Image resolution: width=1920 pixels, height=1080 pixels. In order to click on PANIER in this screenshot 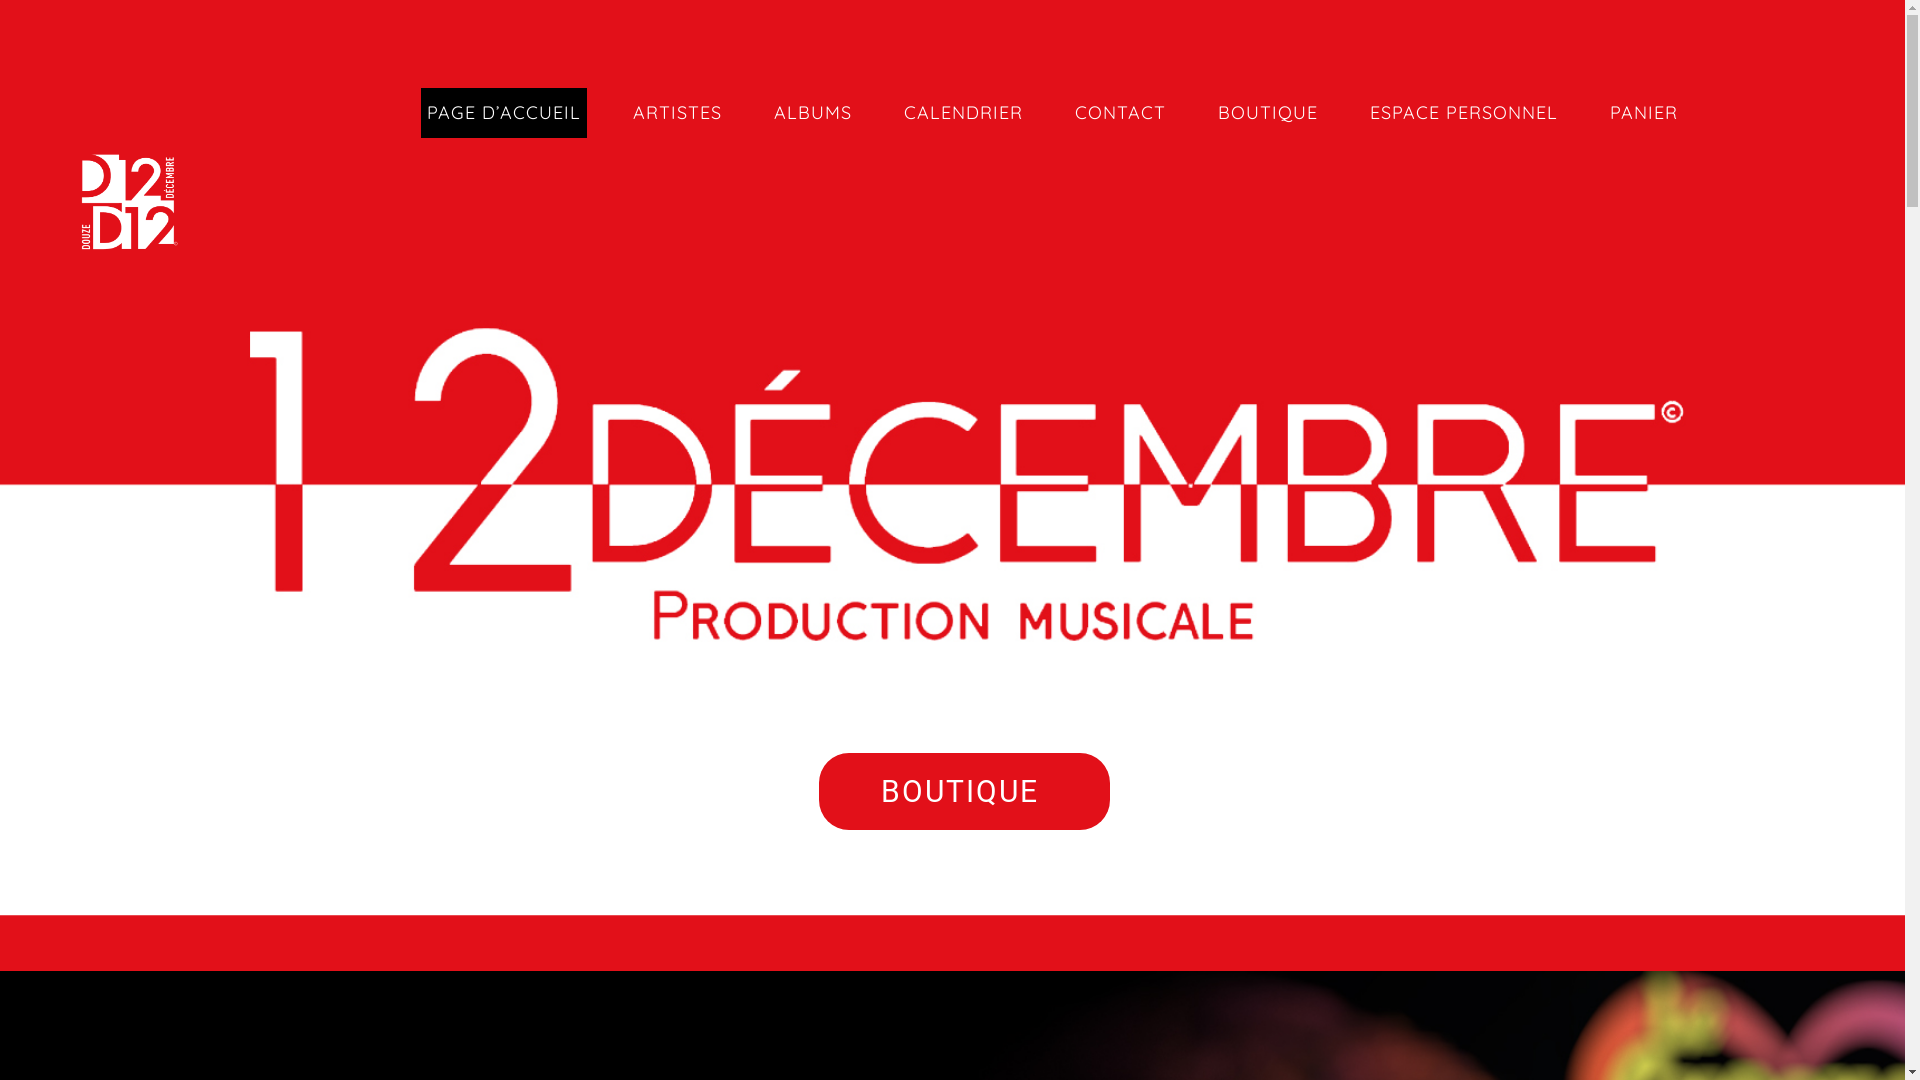, I will do `click(1644, 113)`.